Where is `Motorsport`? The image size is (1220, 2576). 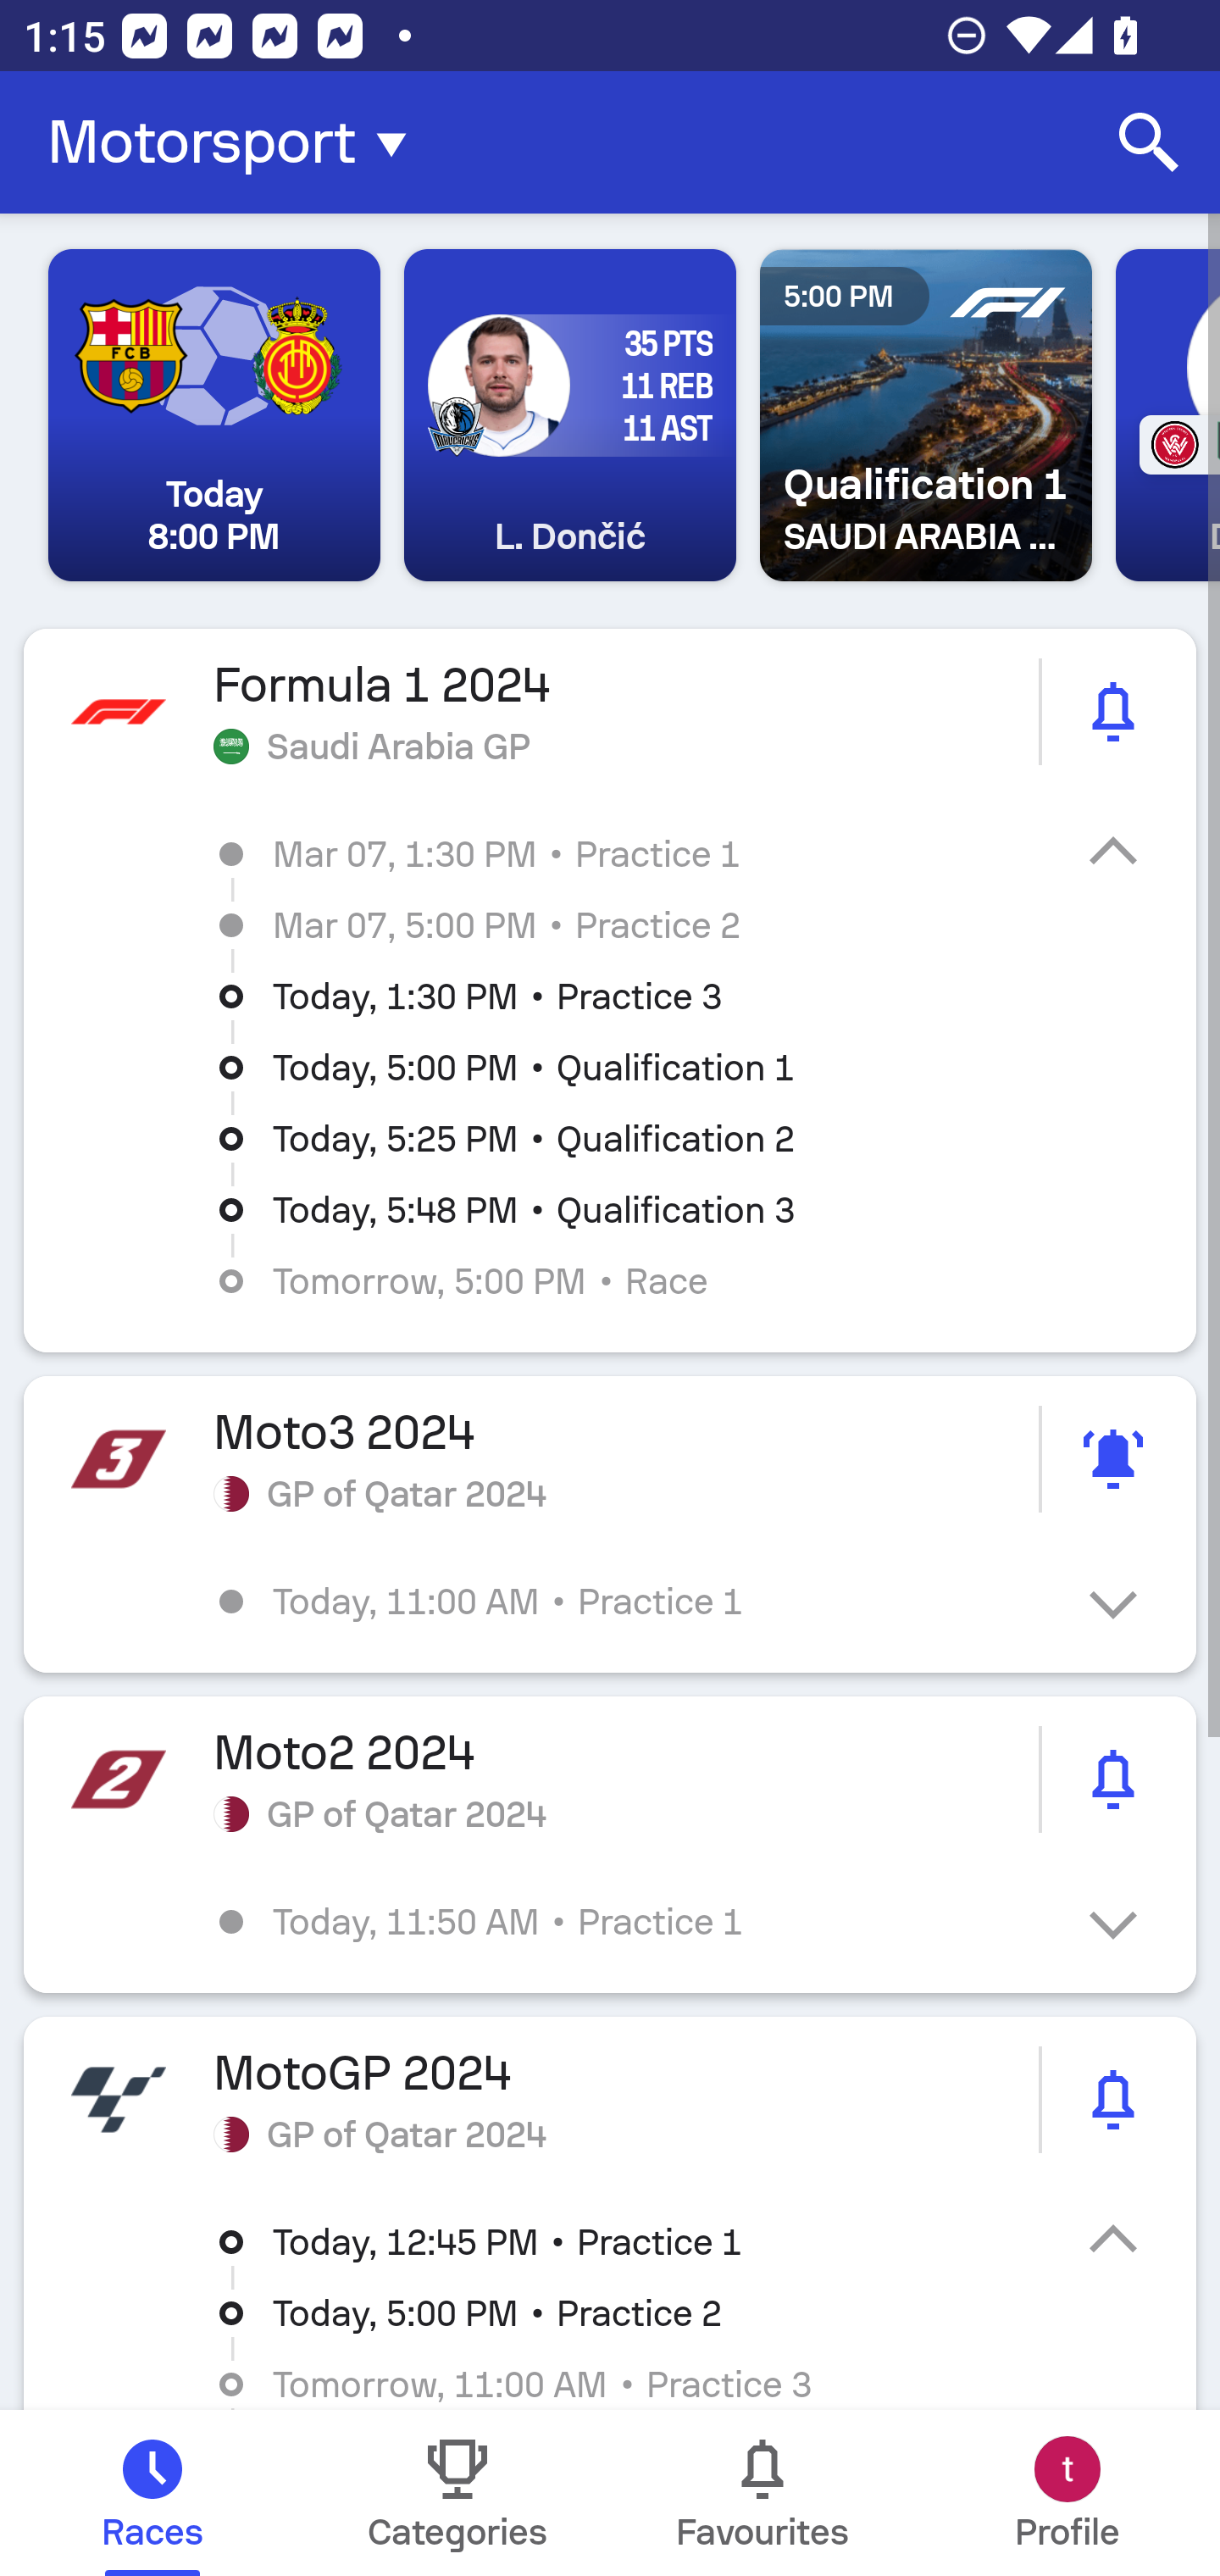
Motorsport is located at coordinates (237, 142).